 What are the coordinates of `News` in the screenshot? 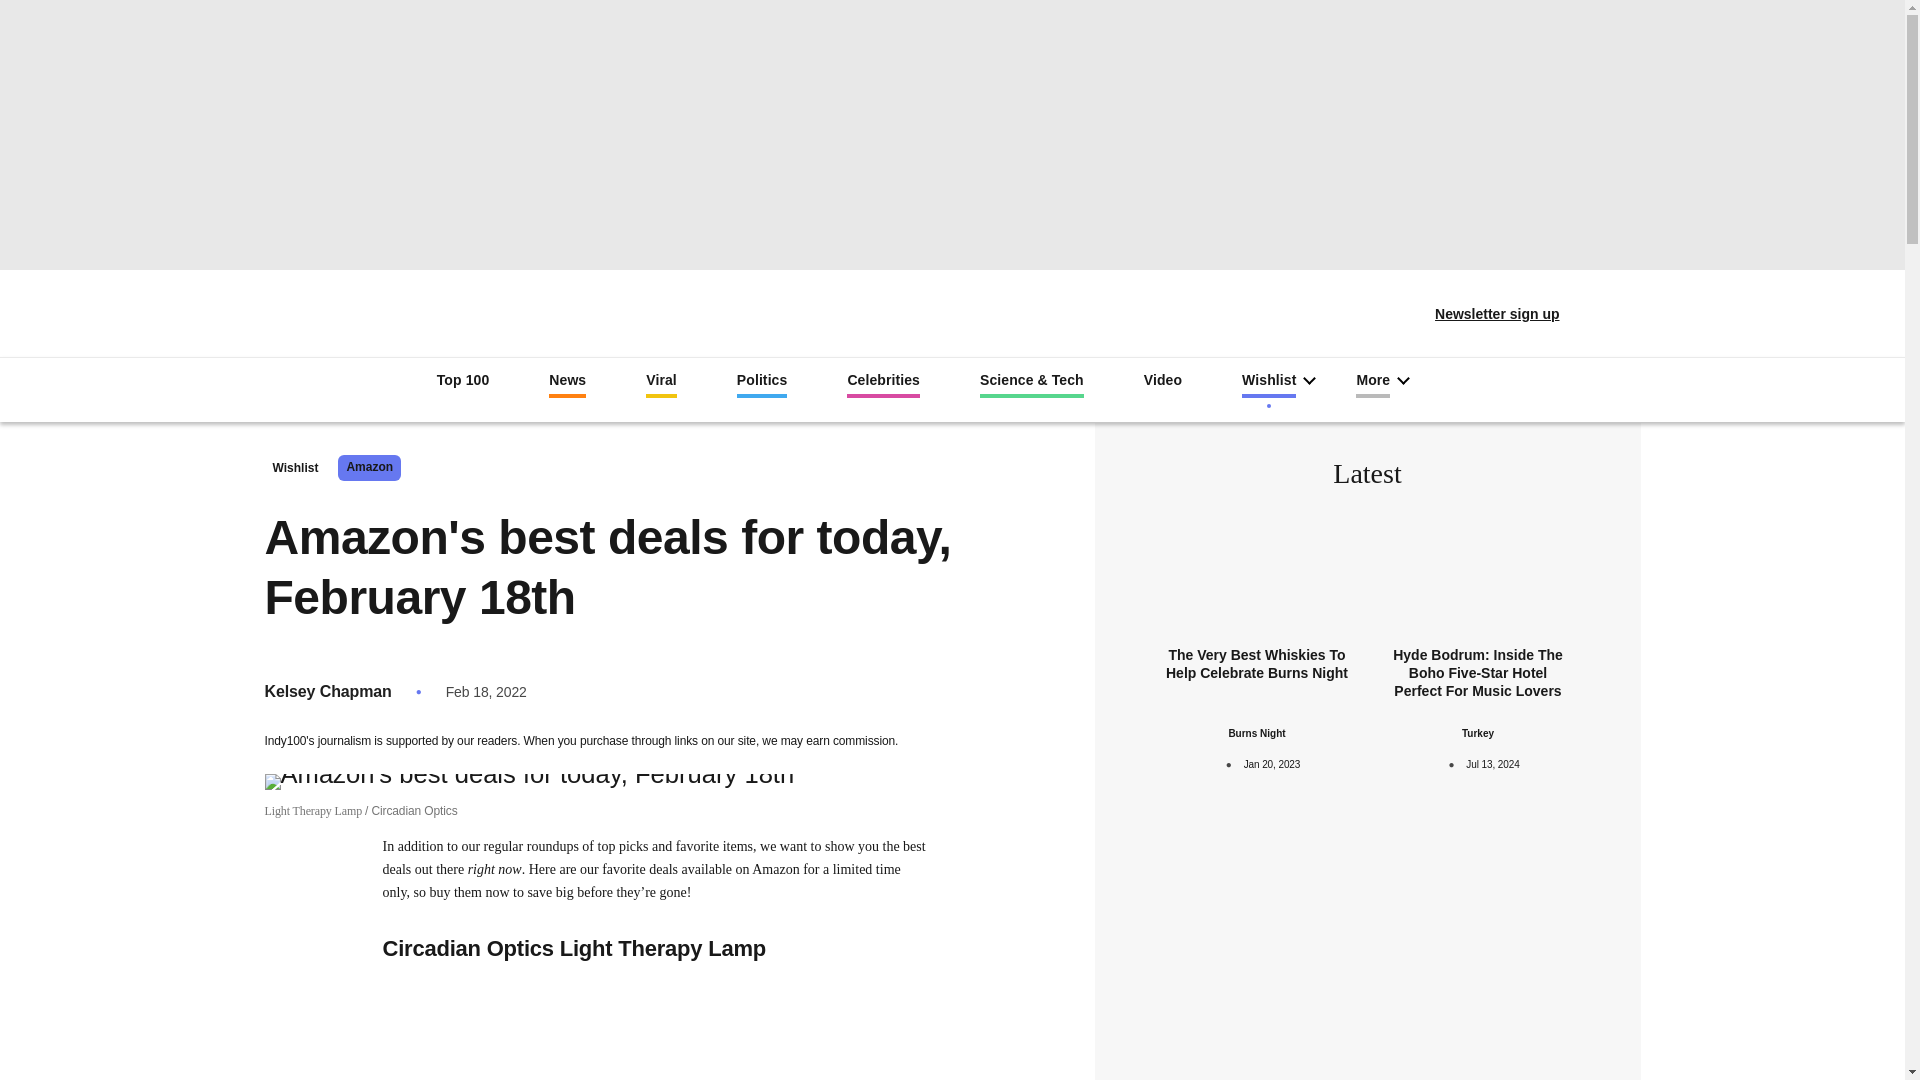 It's located at (567, 384).